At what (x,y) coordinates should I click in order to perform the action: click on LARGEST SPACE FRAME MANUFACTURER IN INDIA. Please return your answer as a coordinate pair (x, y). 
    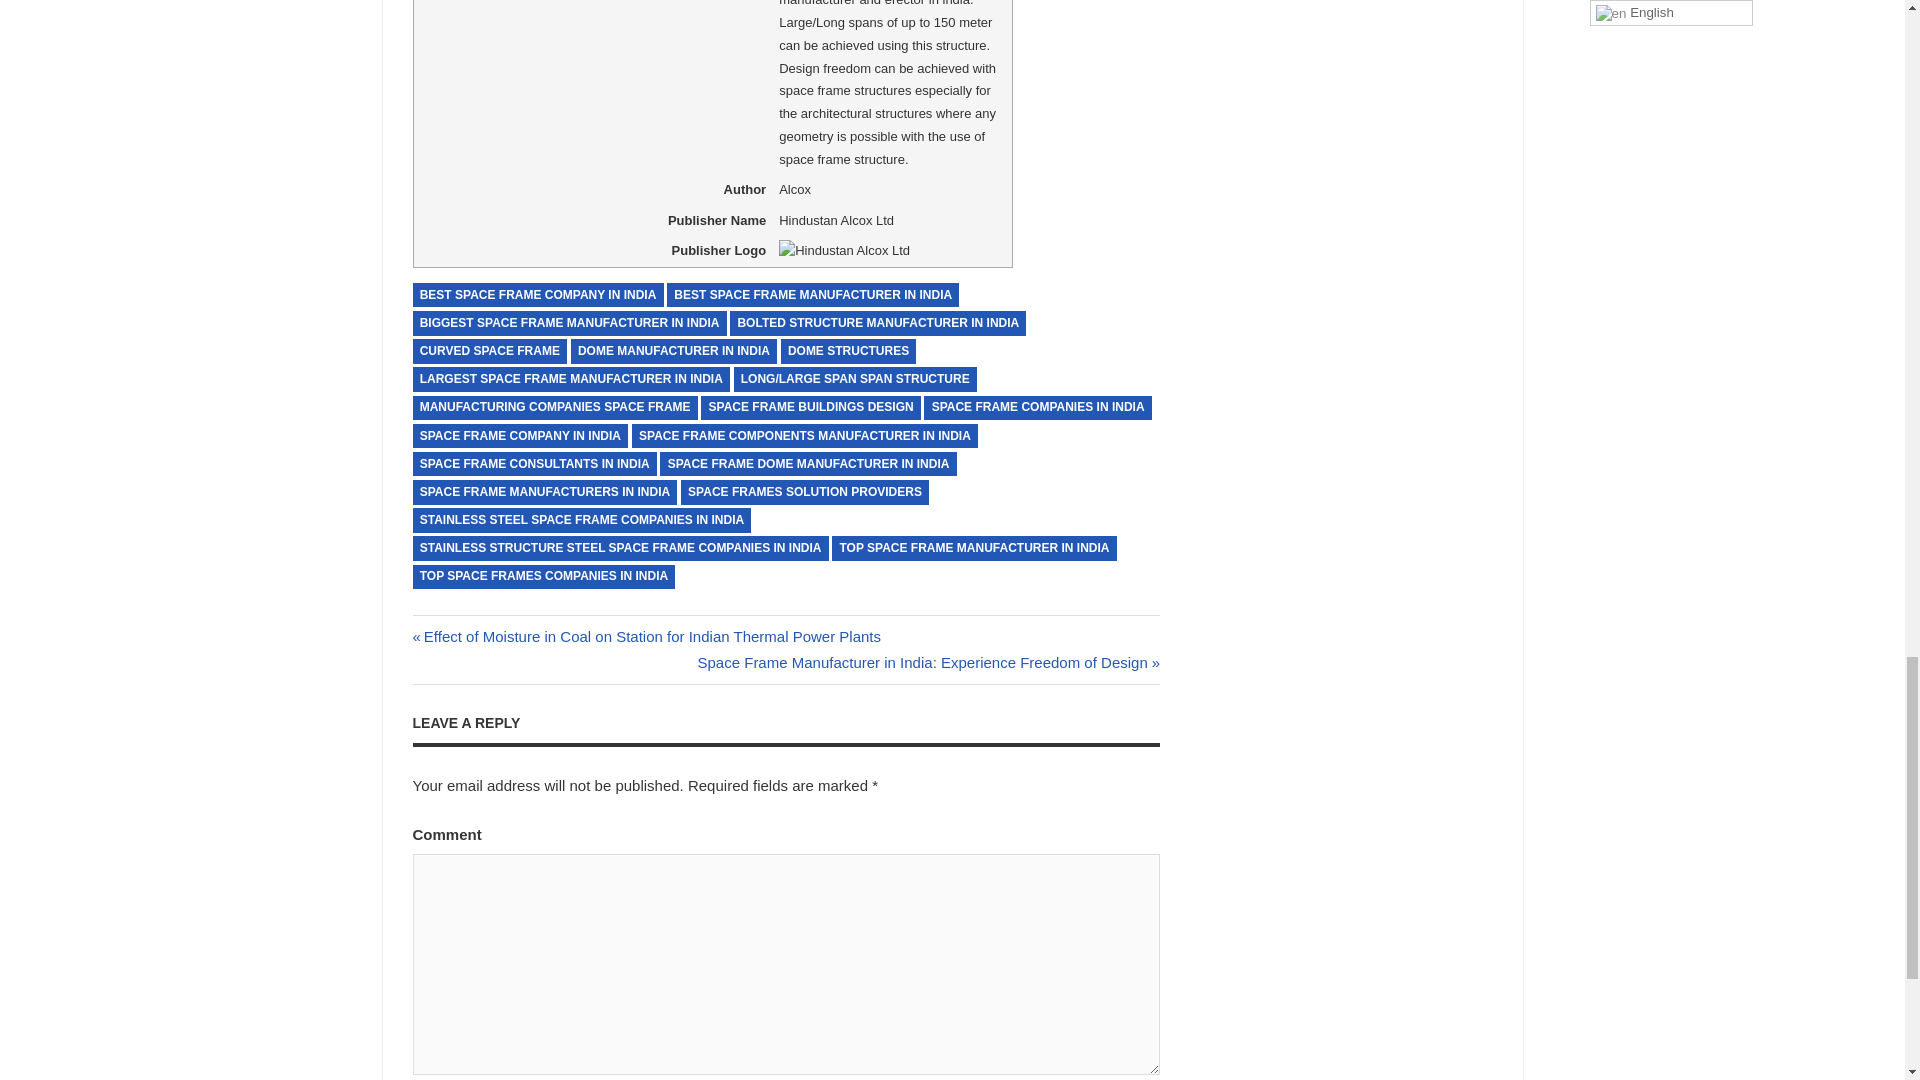
    Looking at the image, I should click on (570, 380).